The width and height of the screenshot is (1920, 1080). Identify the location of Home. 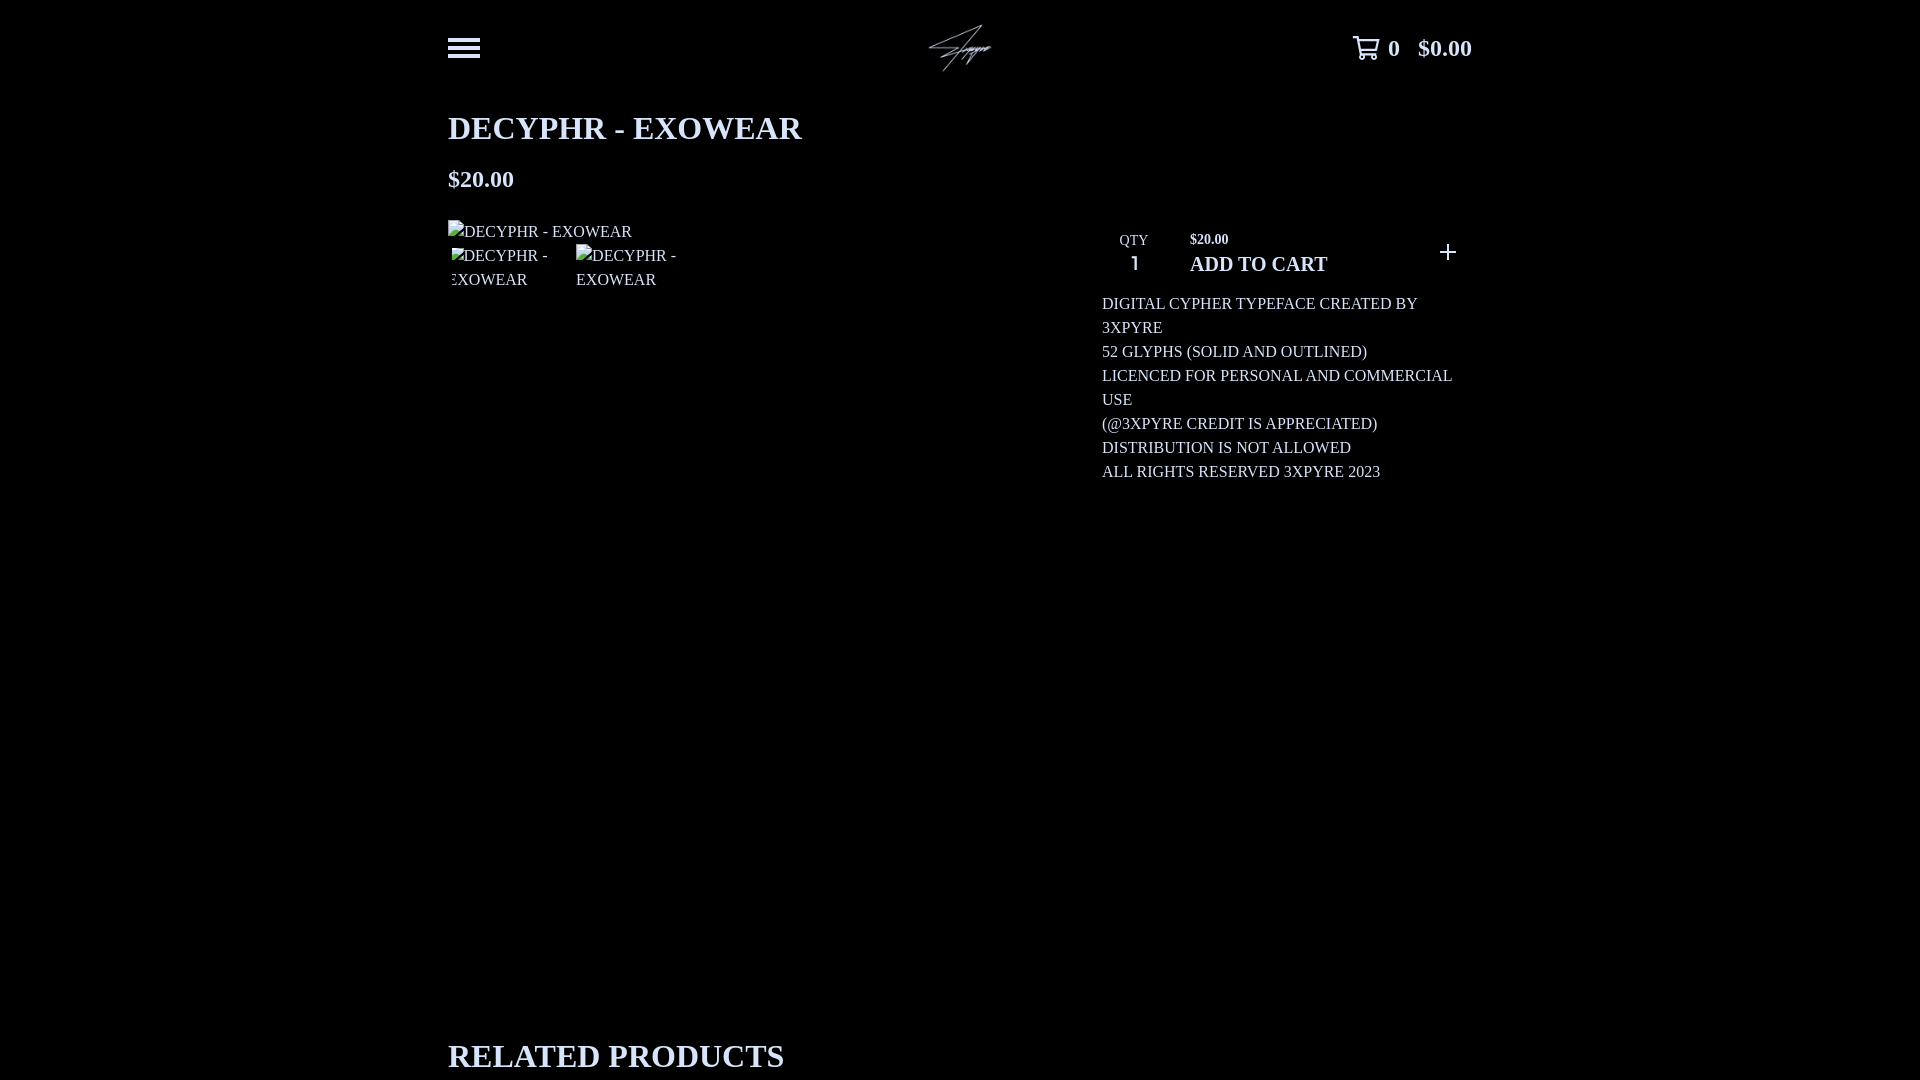
(960, 48).